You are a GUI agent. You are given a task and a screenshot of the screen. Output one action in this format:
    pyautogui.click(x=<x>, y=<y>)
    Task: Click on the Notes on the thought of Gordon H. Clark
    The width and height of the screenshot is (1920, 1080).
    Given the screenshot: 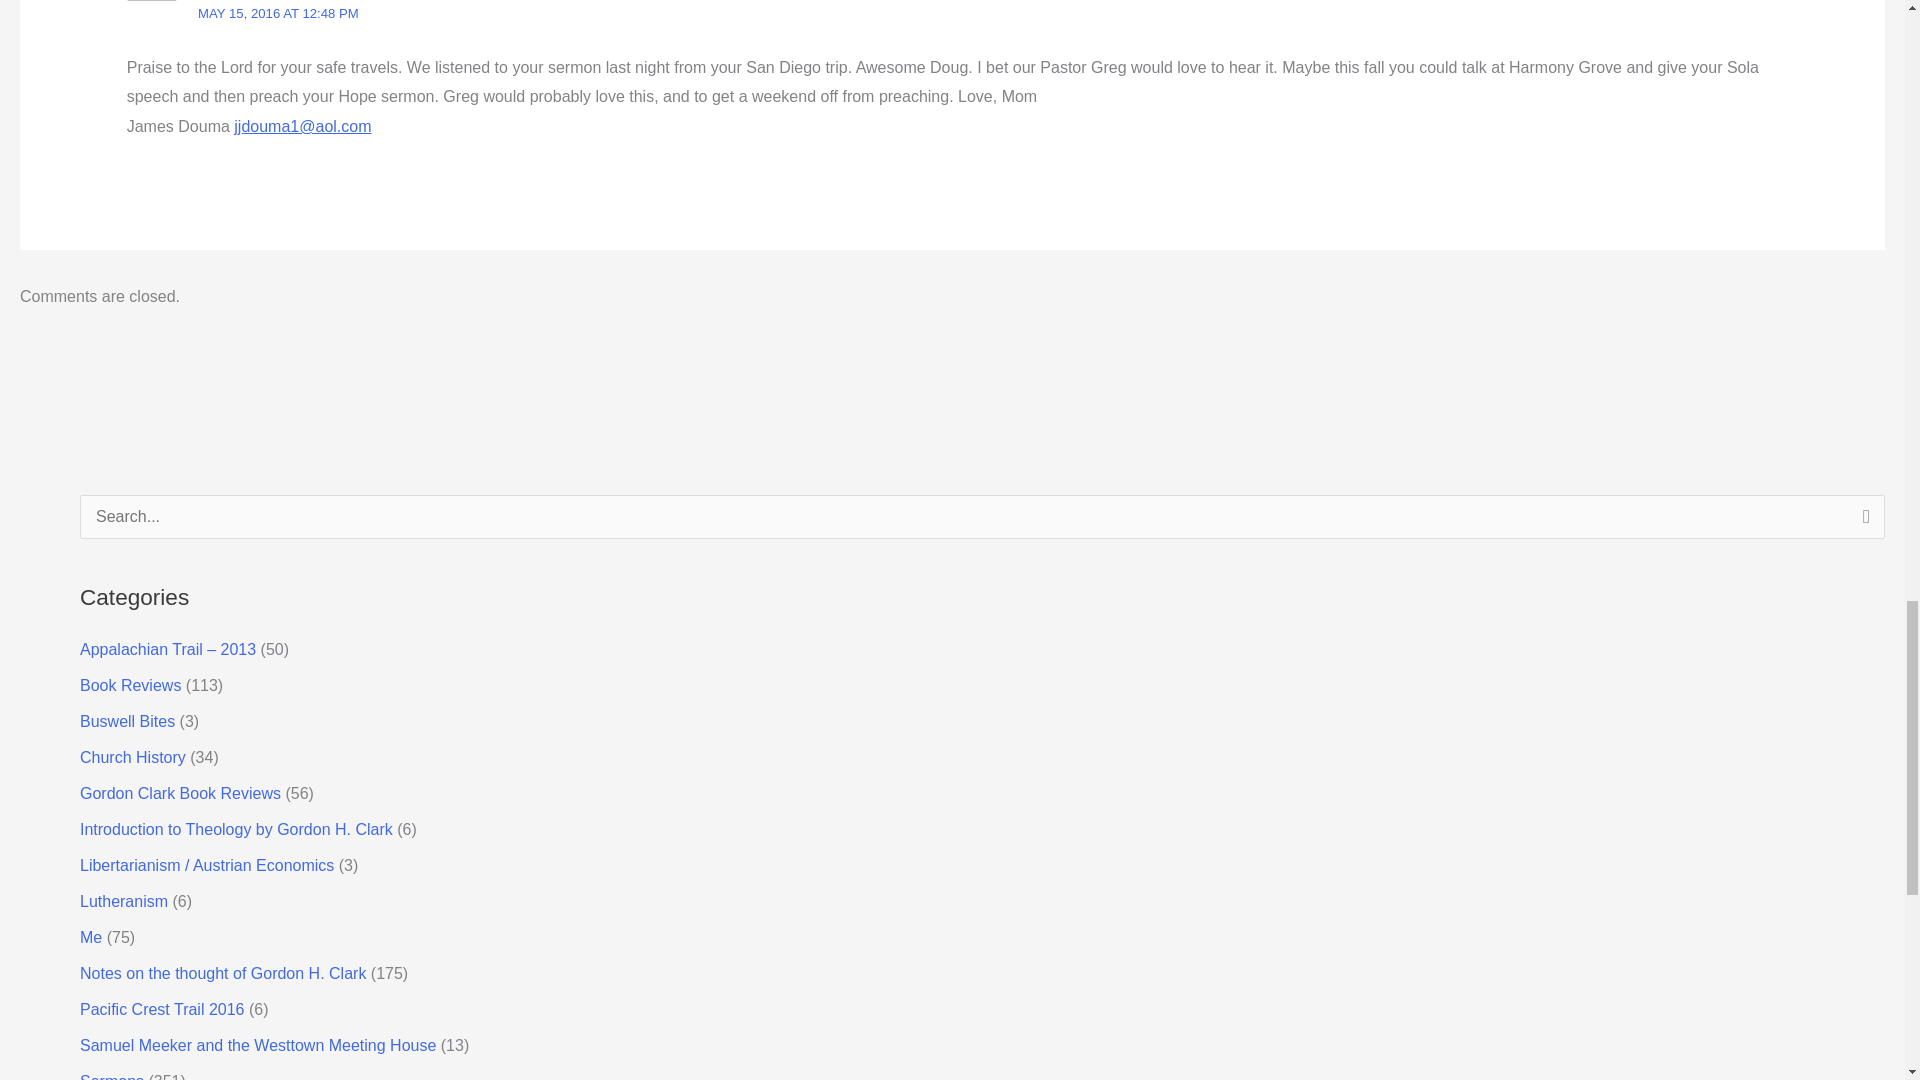 What is the action you would take?
    pyautogui.click(x=223, y=973)
    